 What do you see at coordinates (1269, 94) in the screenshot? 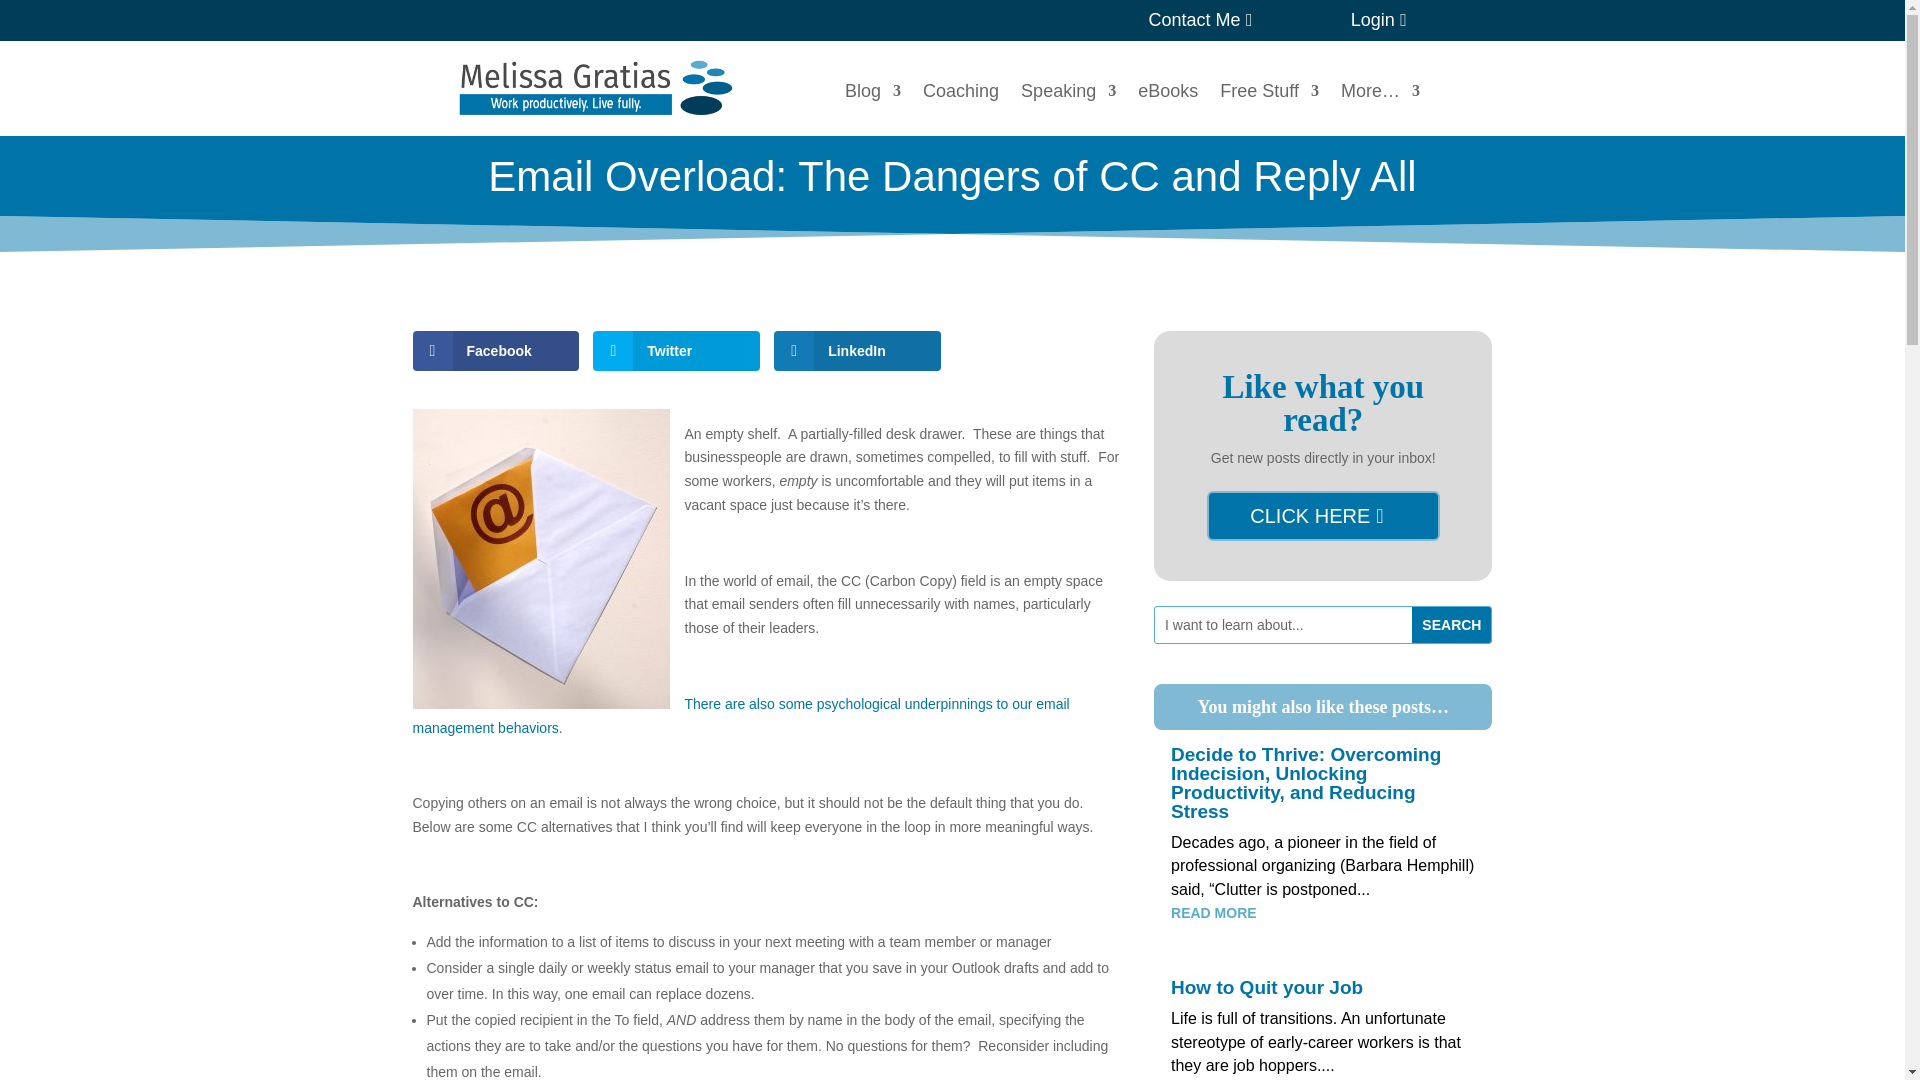
I see `Free Stuff` at bounding box center [1269, 94].